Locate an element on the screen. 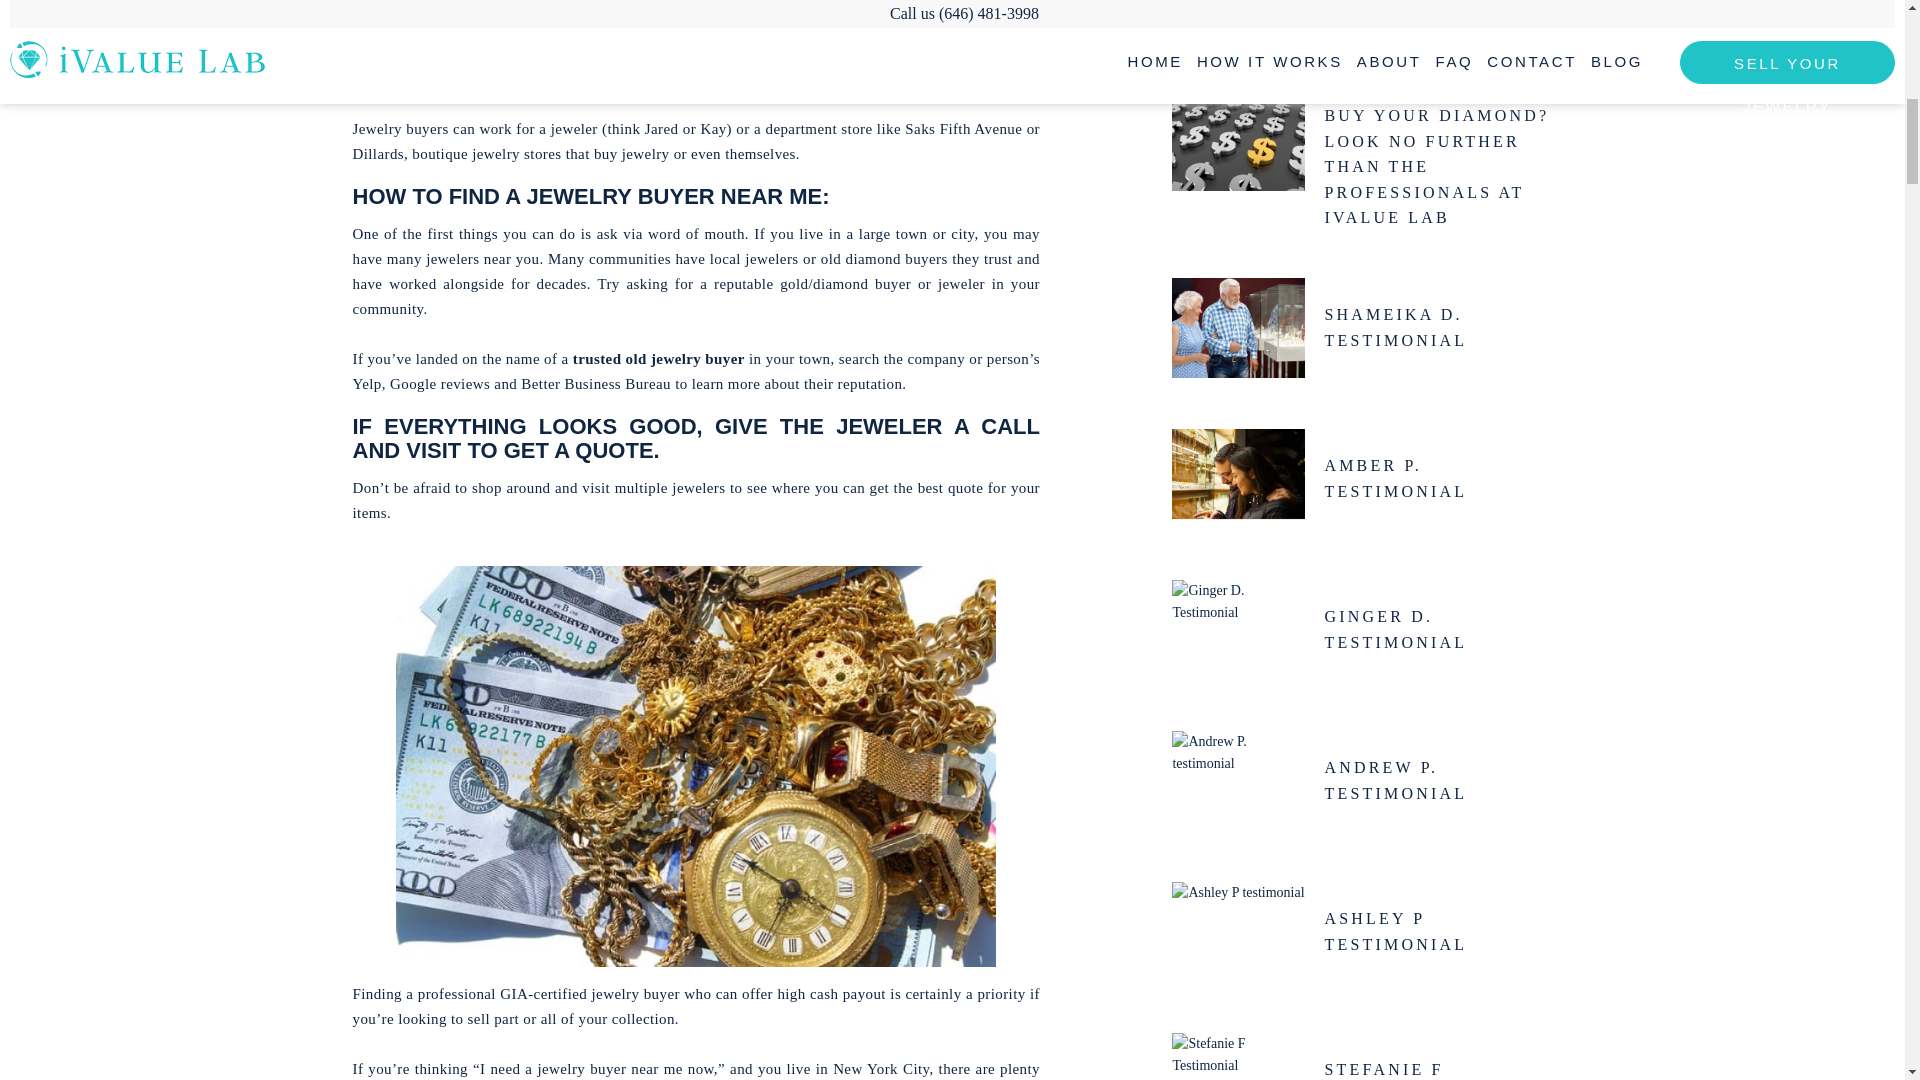 This screenshot has height=1080, width=1920. Continue reading "Ashley P testimonial" is located at coordinates (1238, 932).